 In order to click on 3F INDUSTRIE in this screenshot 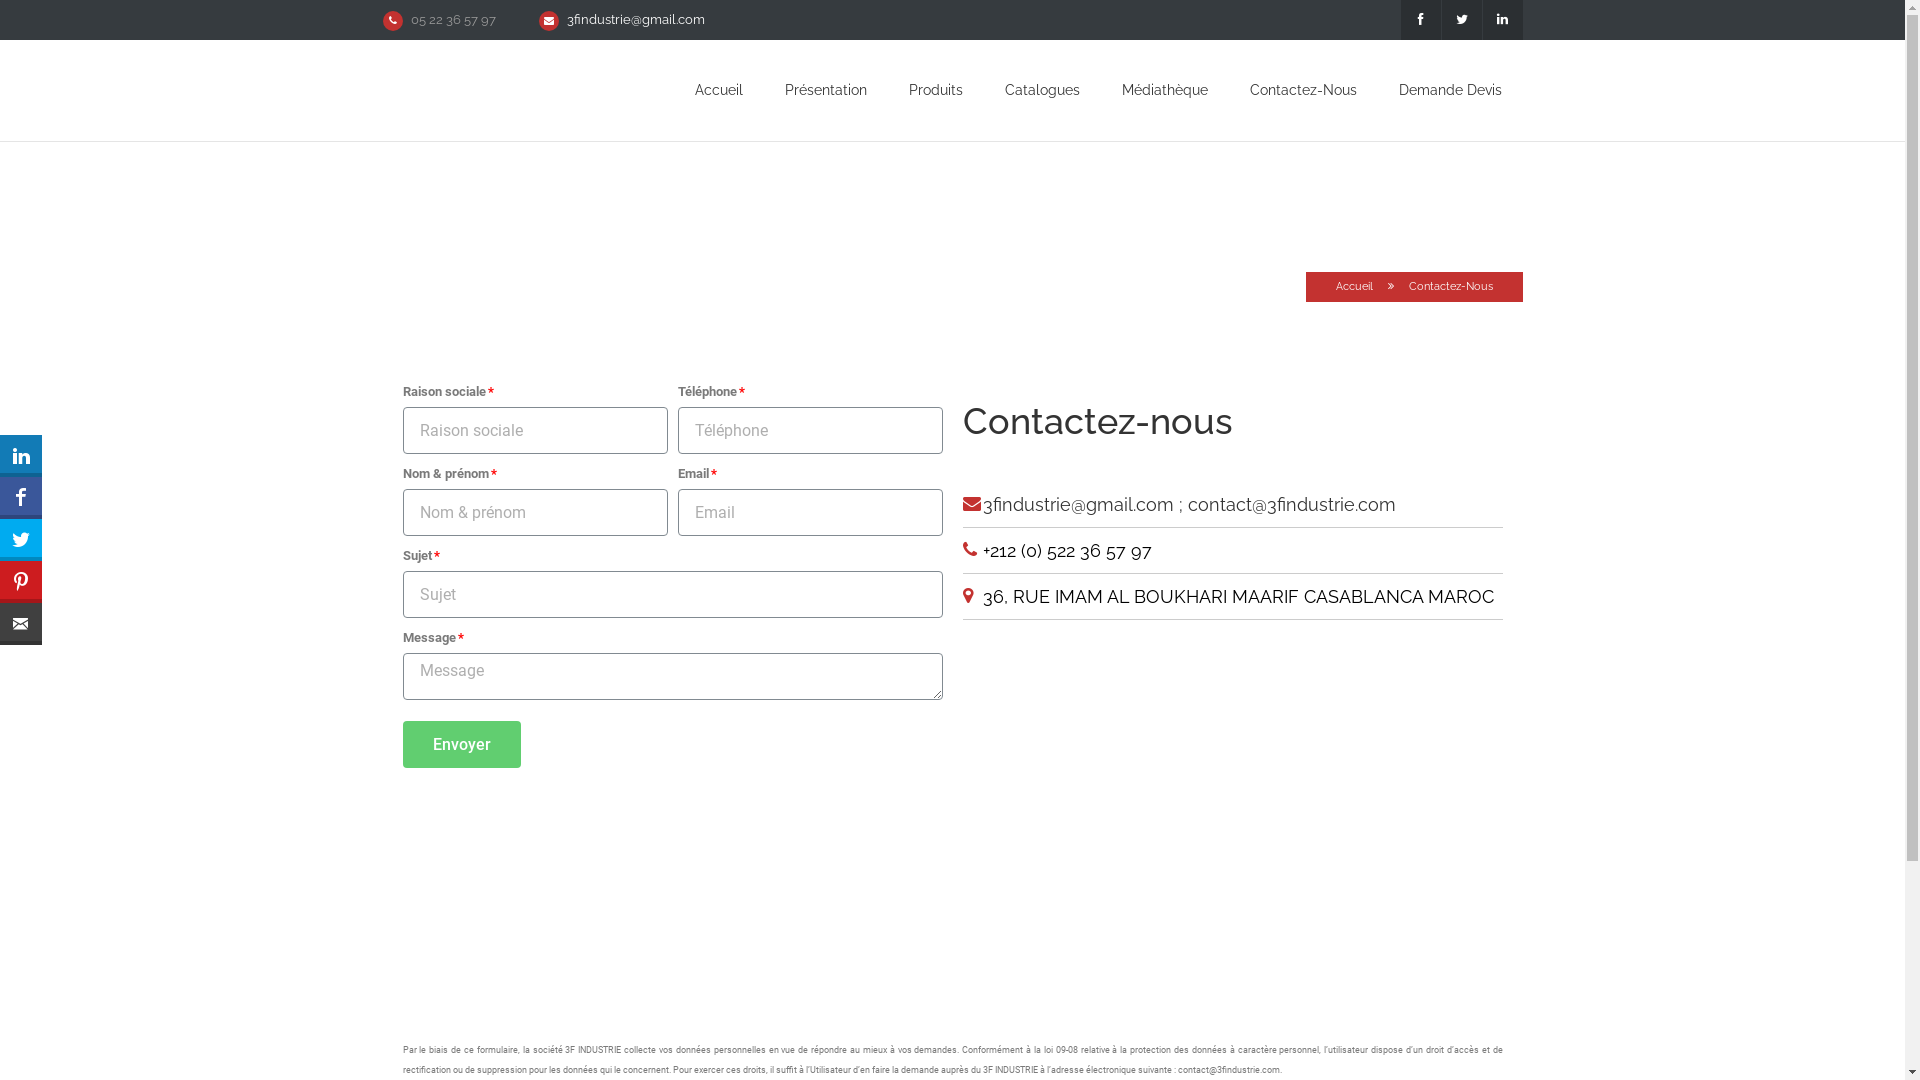, I will do `click(1232, 810)`.